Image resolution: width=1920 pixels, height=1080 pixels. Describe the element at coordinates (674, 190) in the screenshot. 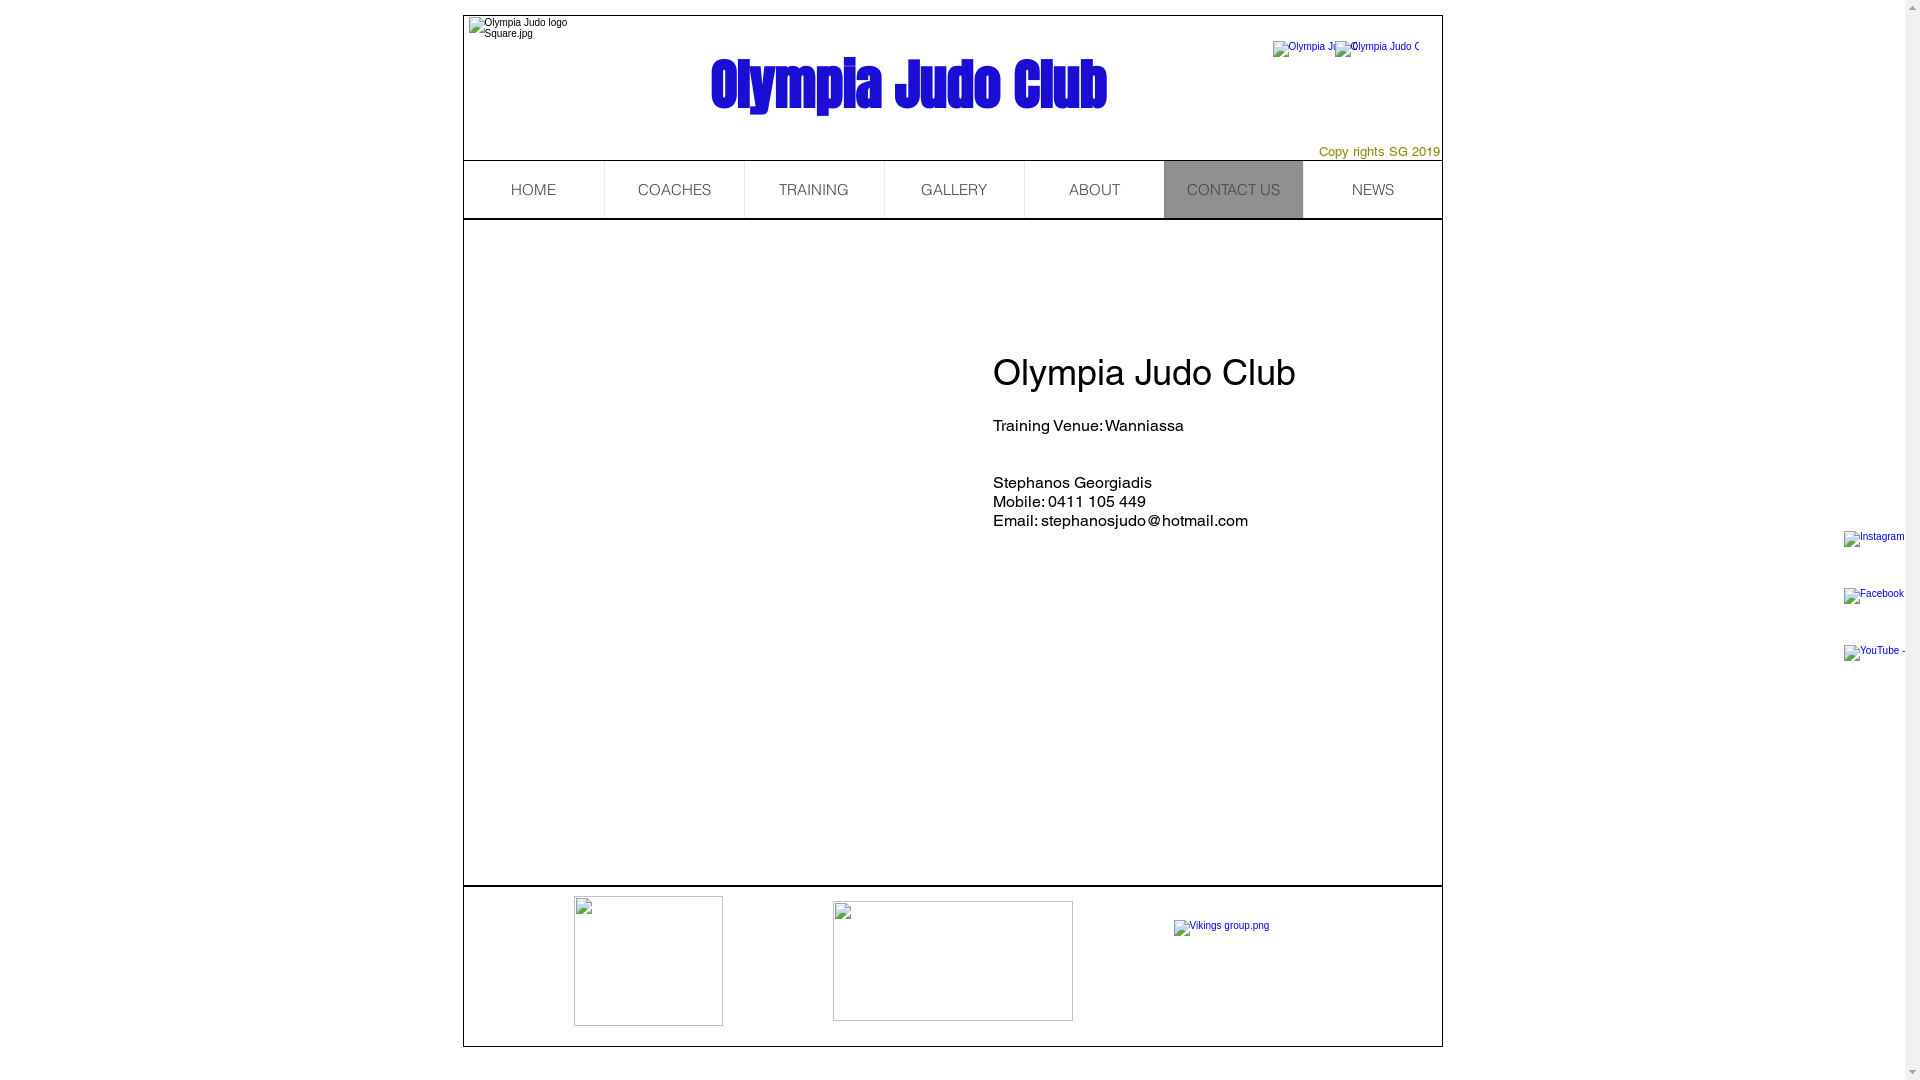

I see `COACHES` at that location.